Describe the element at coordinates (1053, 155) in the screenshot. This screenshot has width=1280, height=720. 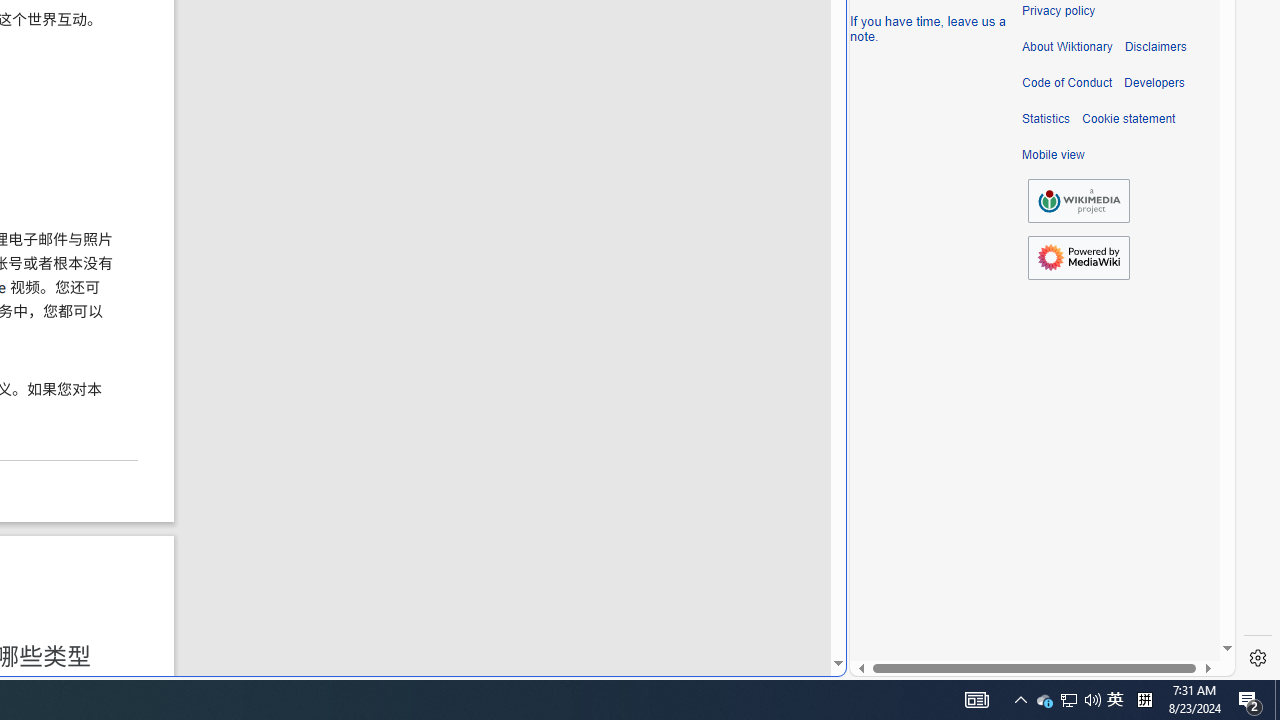
I see `Mobile view` at that location.